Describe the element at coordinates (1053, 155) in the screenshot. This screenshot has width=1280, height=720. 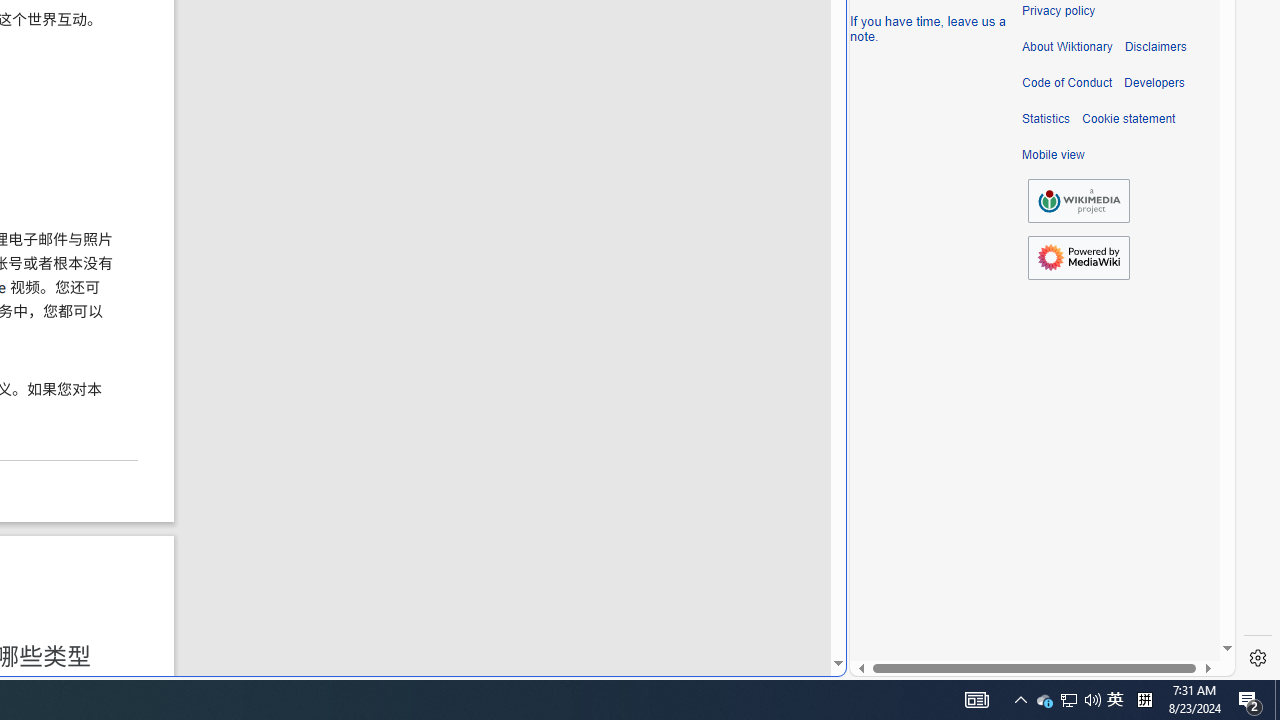
I see `Mobile view` at that location.